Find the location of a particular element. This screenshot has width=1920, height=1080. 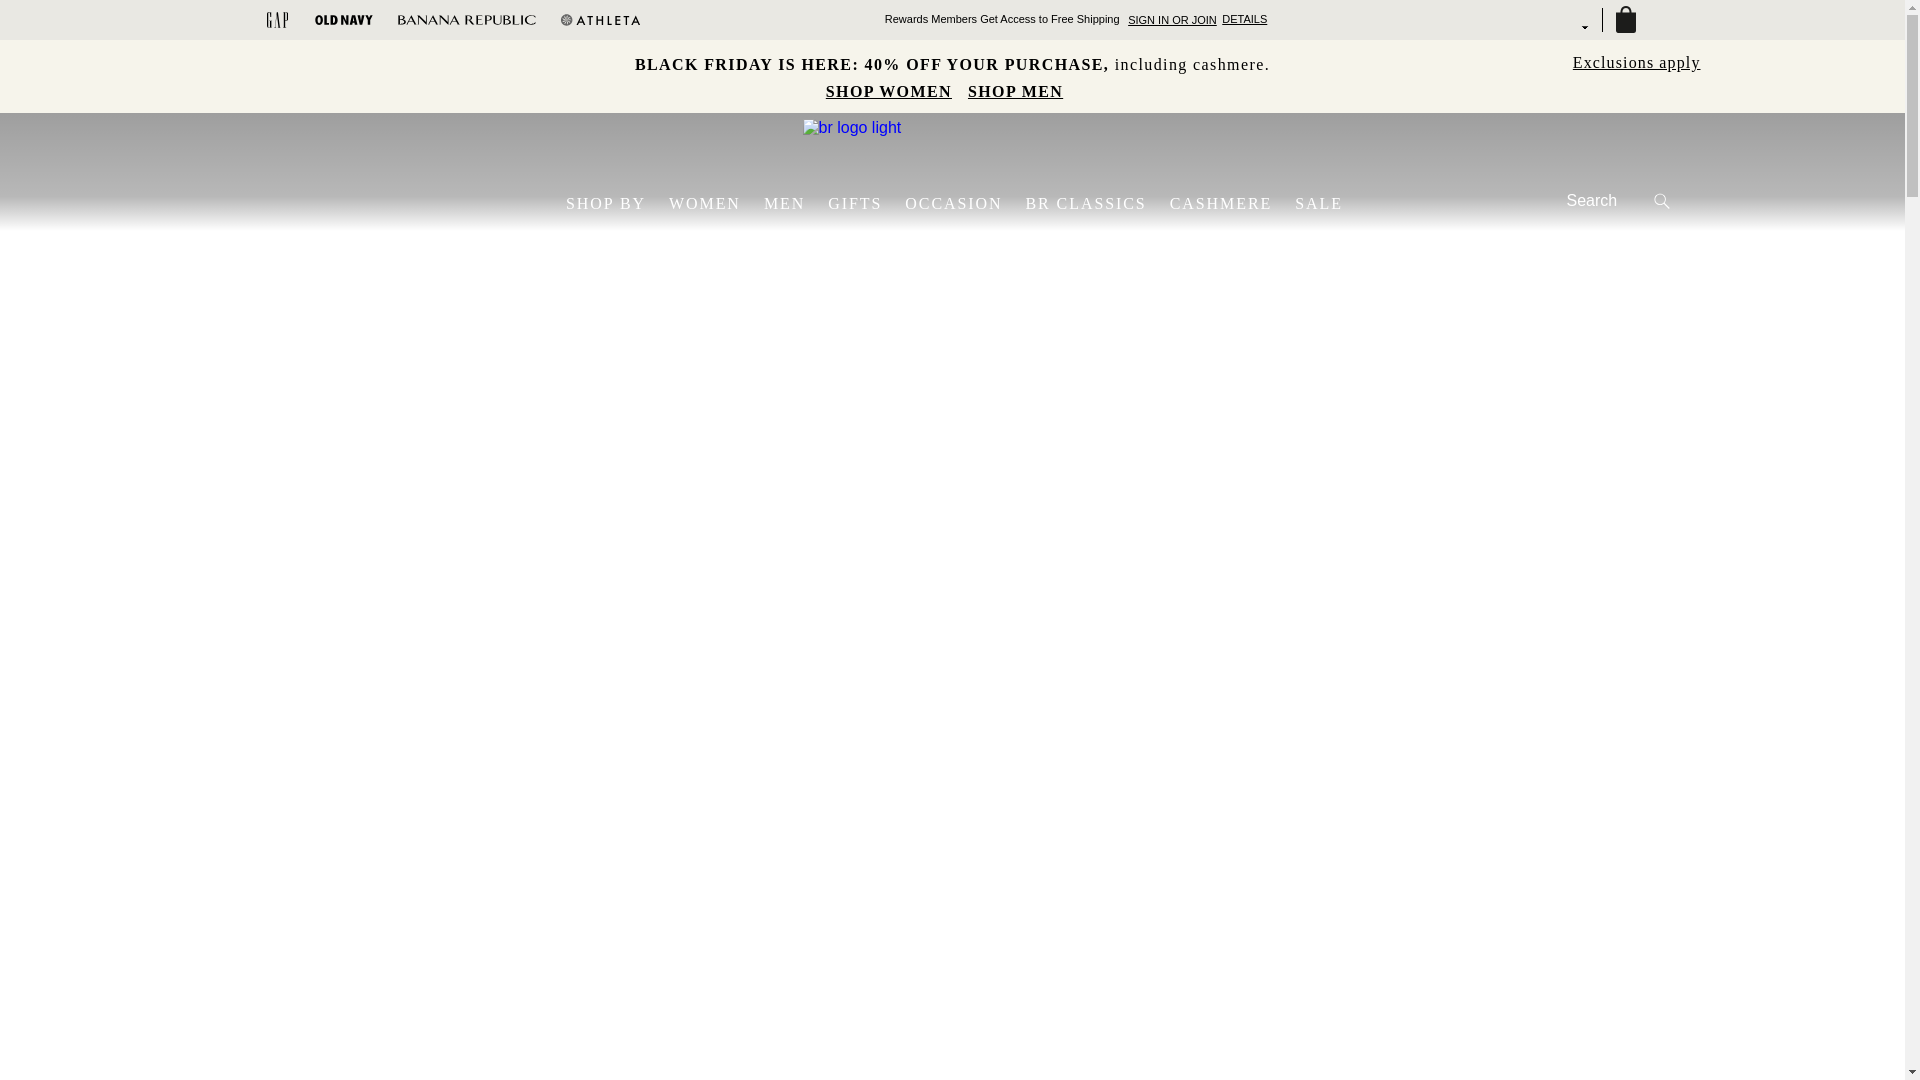

SHOP MEN is located at coordinates (1016, 91).